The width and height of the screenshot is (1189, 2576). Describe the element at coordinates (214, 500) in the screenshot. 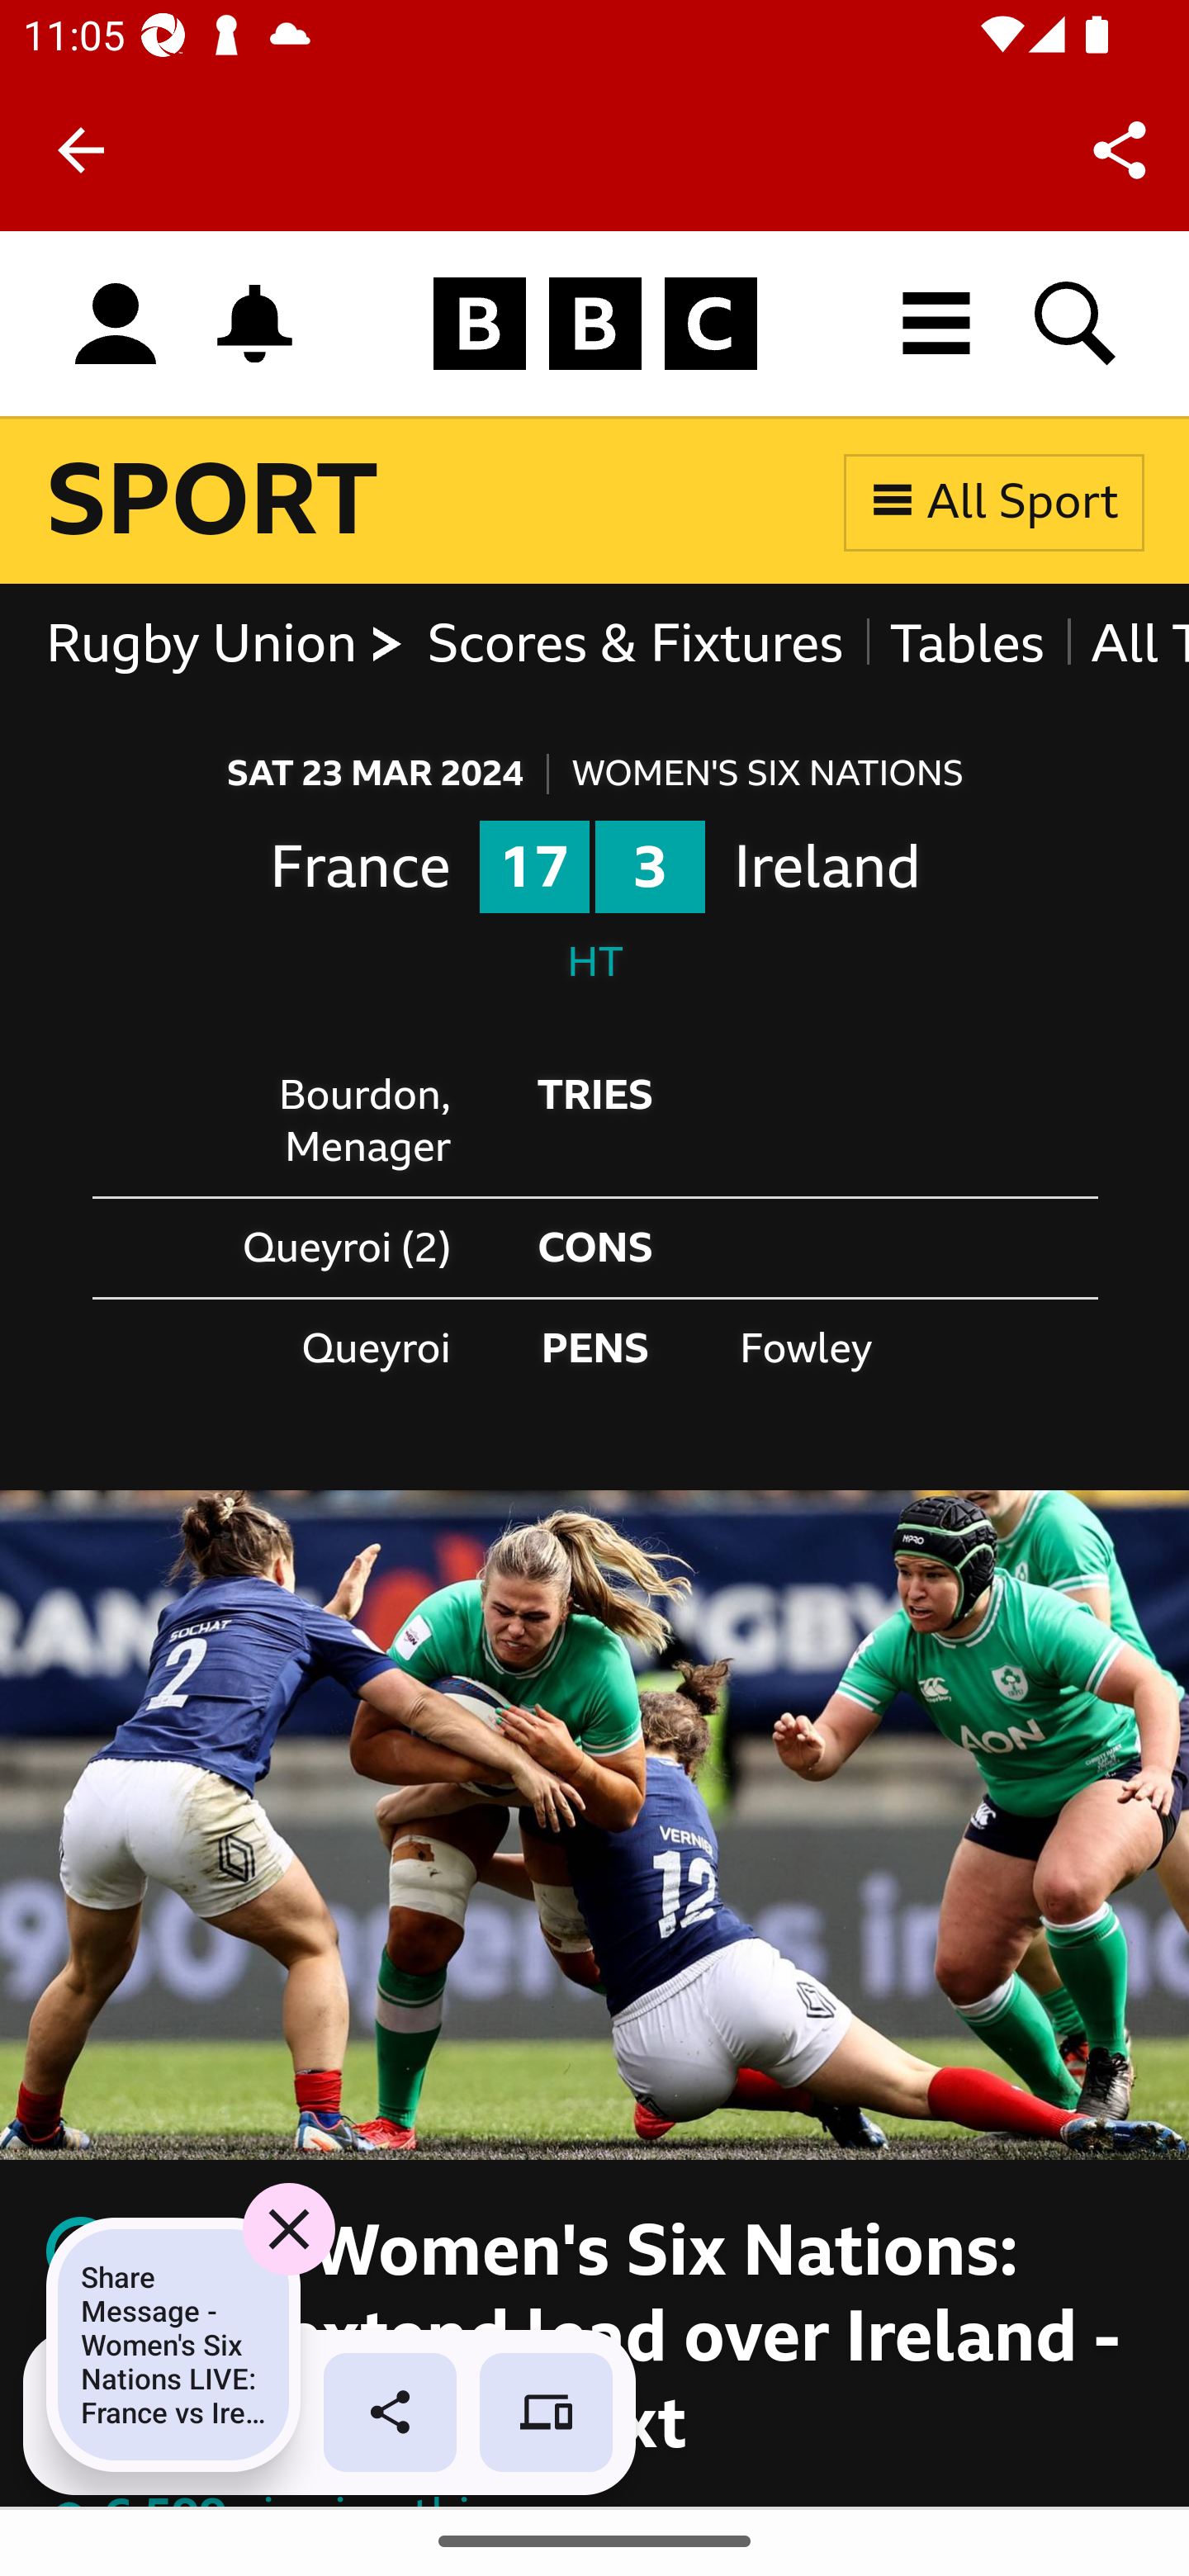

I see `BBC SPORT BBC SPORT` at that location.